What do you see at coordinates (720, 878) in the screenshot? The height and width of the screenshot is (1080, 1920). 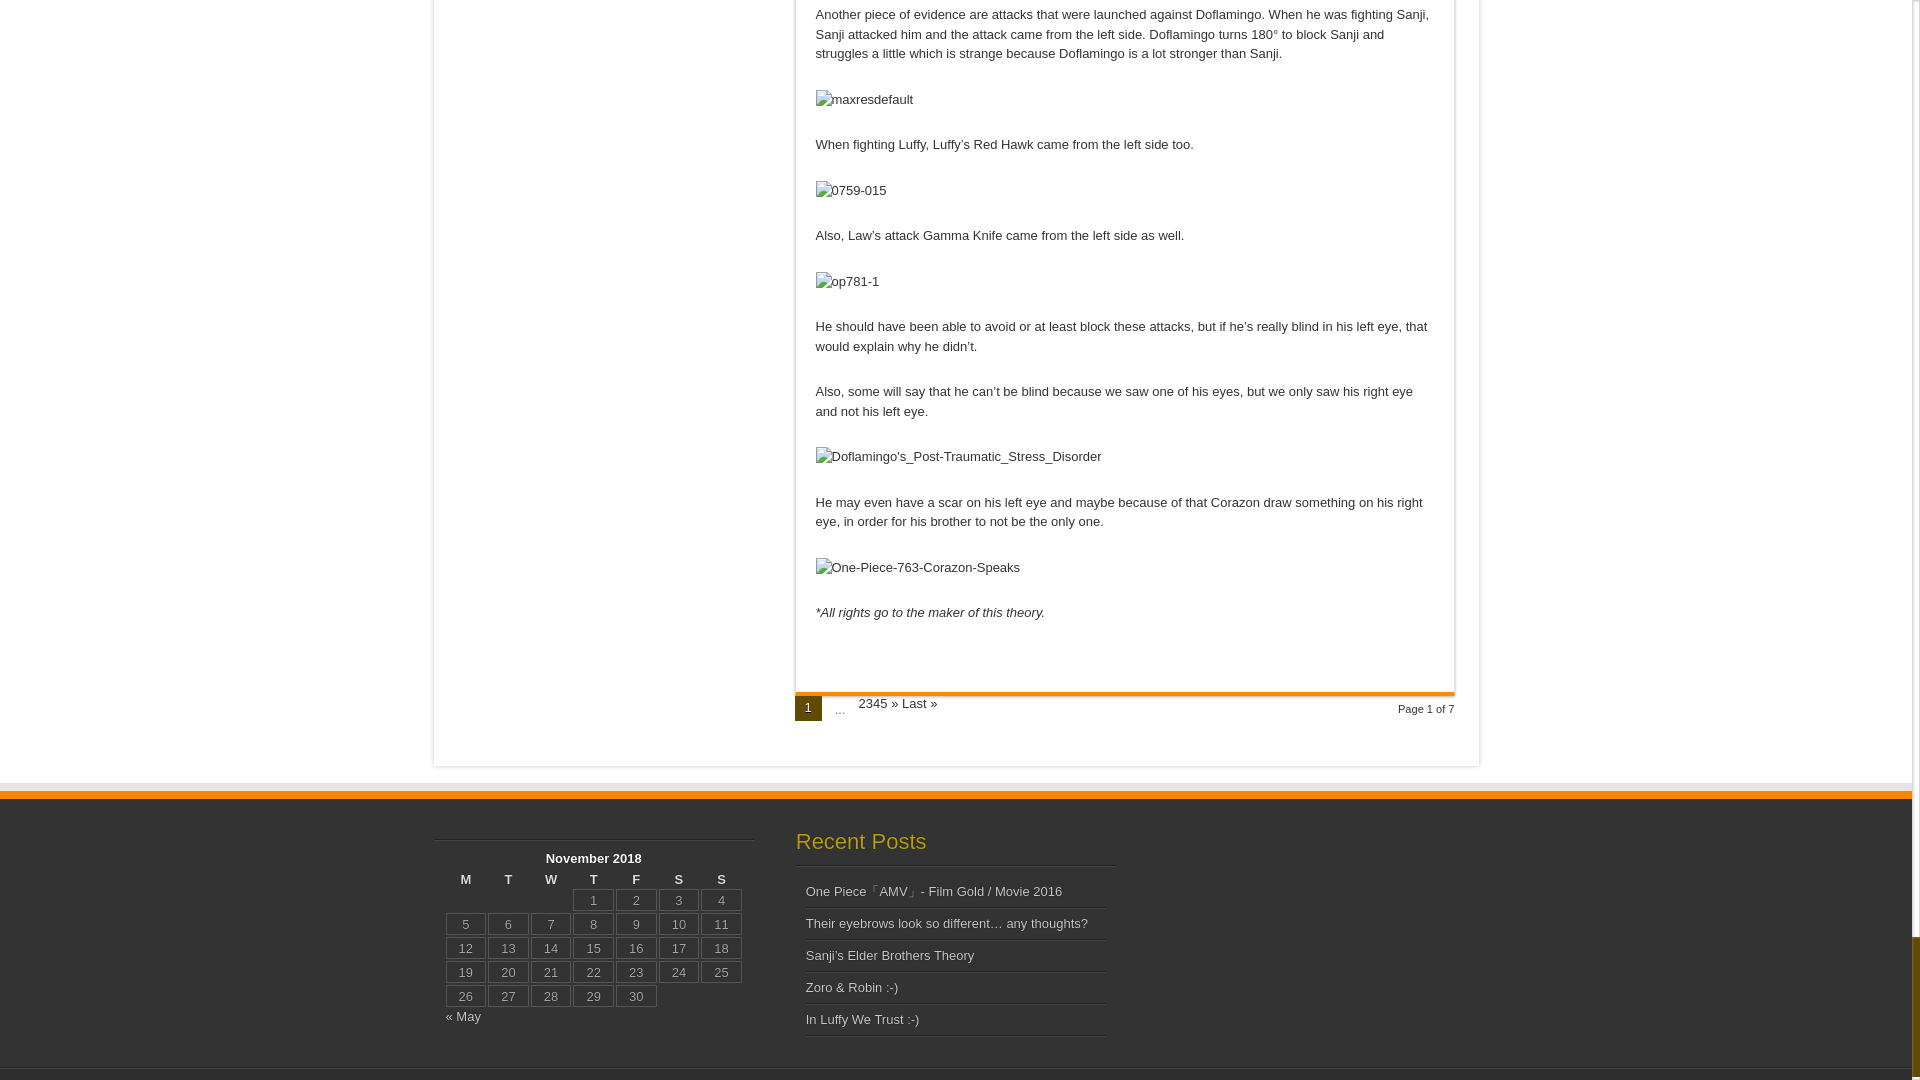 I see `Sunday` at bounding box center [720, 878].